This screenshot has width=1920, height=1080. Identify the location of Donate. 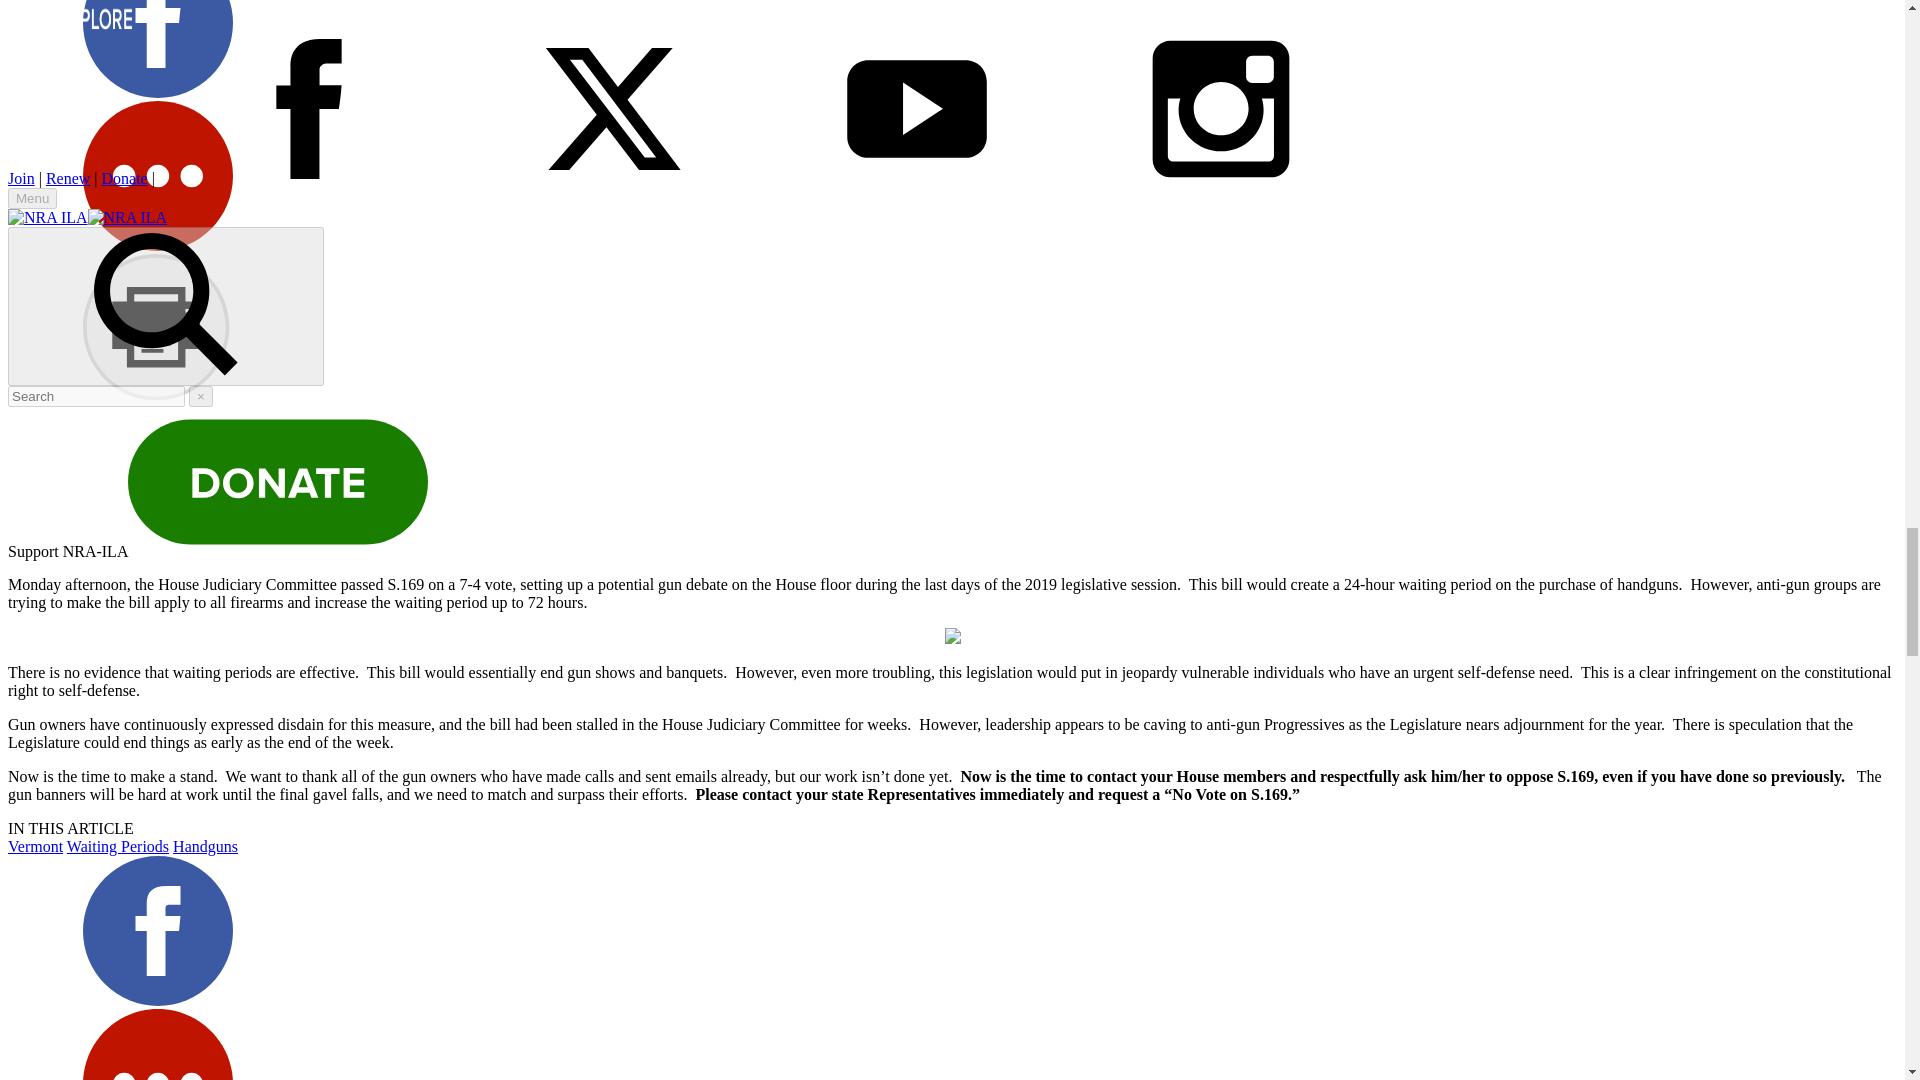
(278, 482).